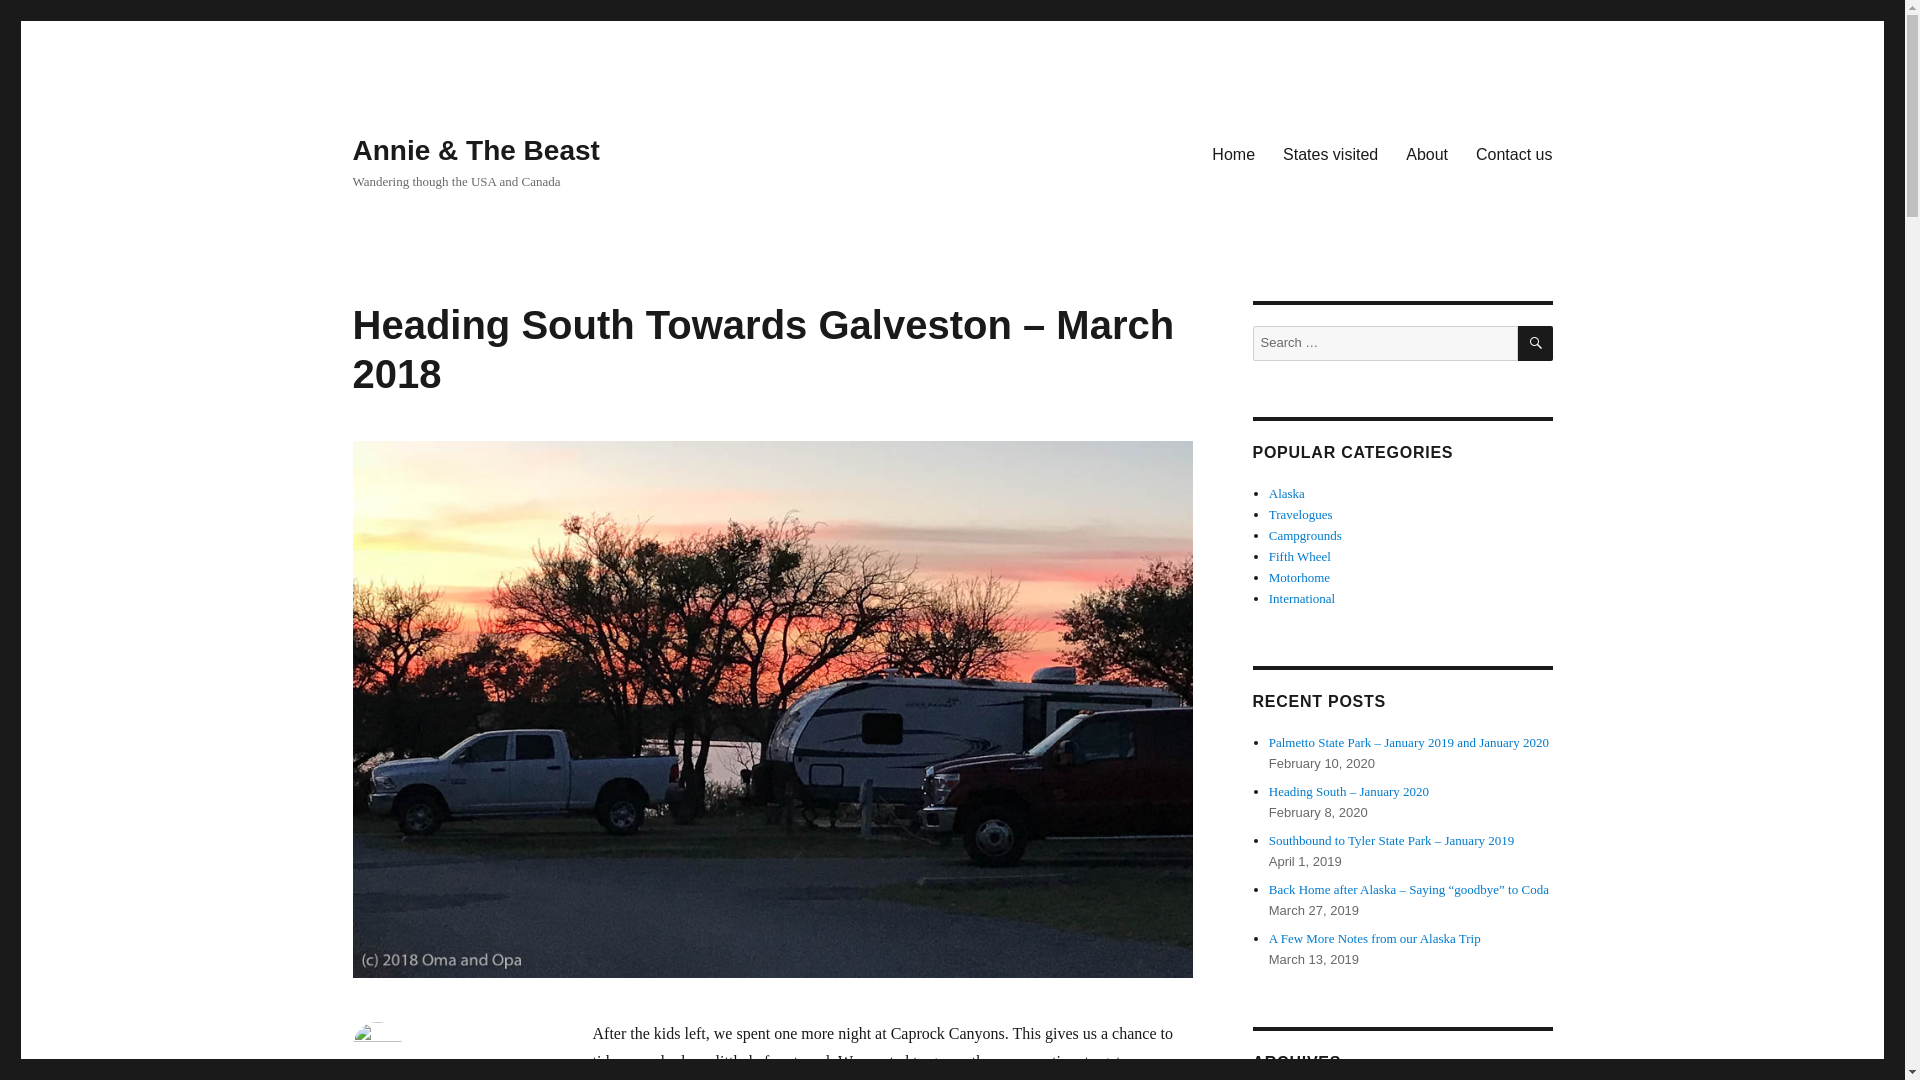 The image size is (1920, 1080). I want to click on Travelogues, so click(1300, 514).